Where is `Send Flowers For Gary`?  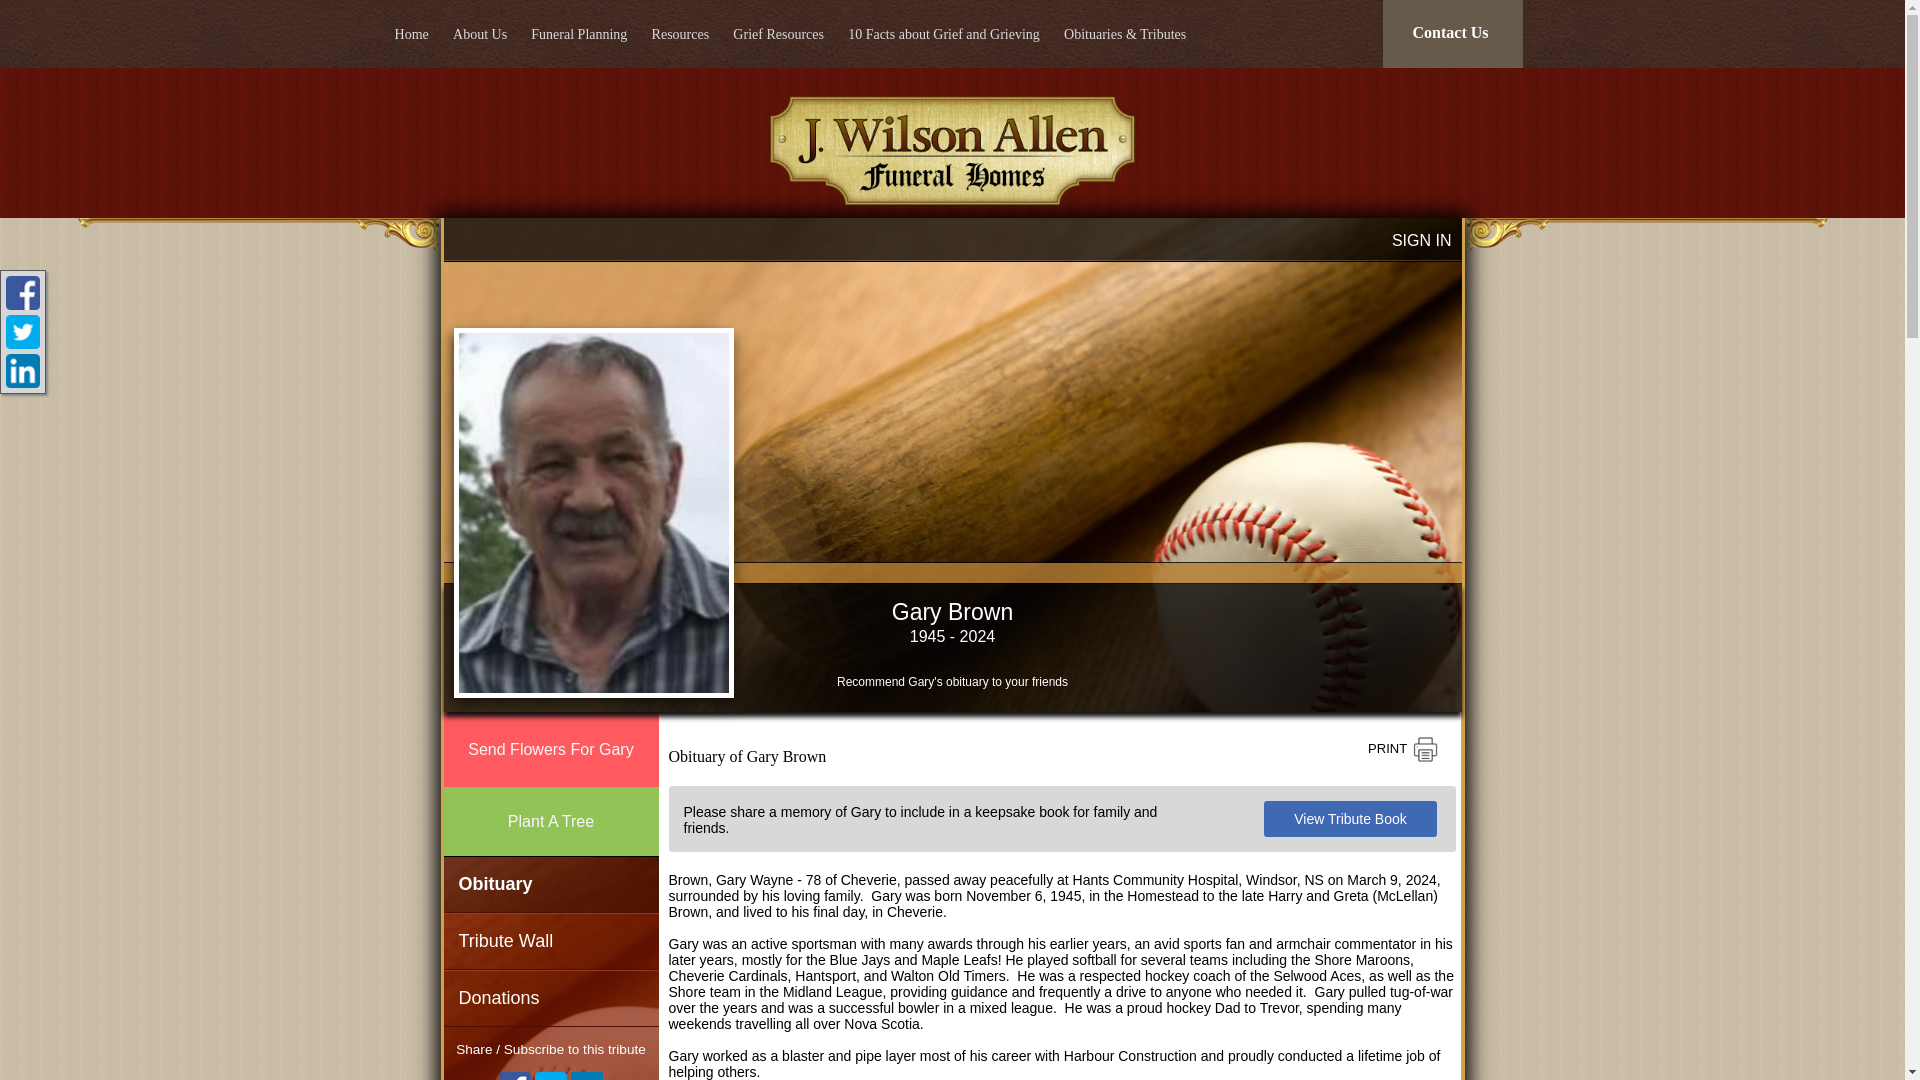 Send Flowers For Gary is located at coordinates (550, 749).